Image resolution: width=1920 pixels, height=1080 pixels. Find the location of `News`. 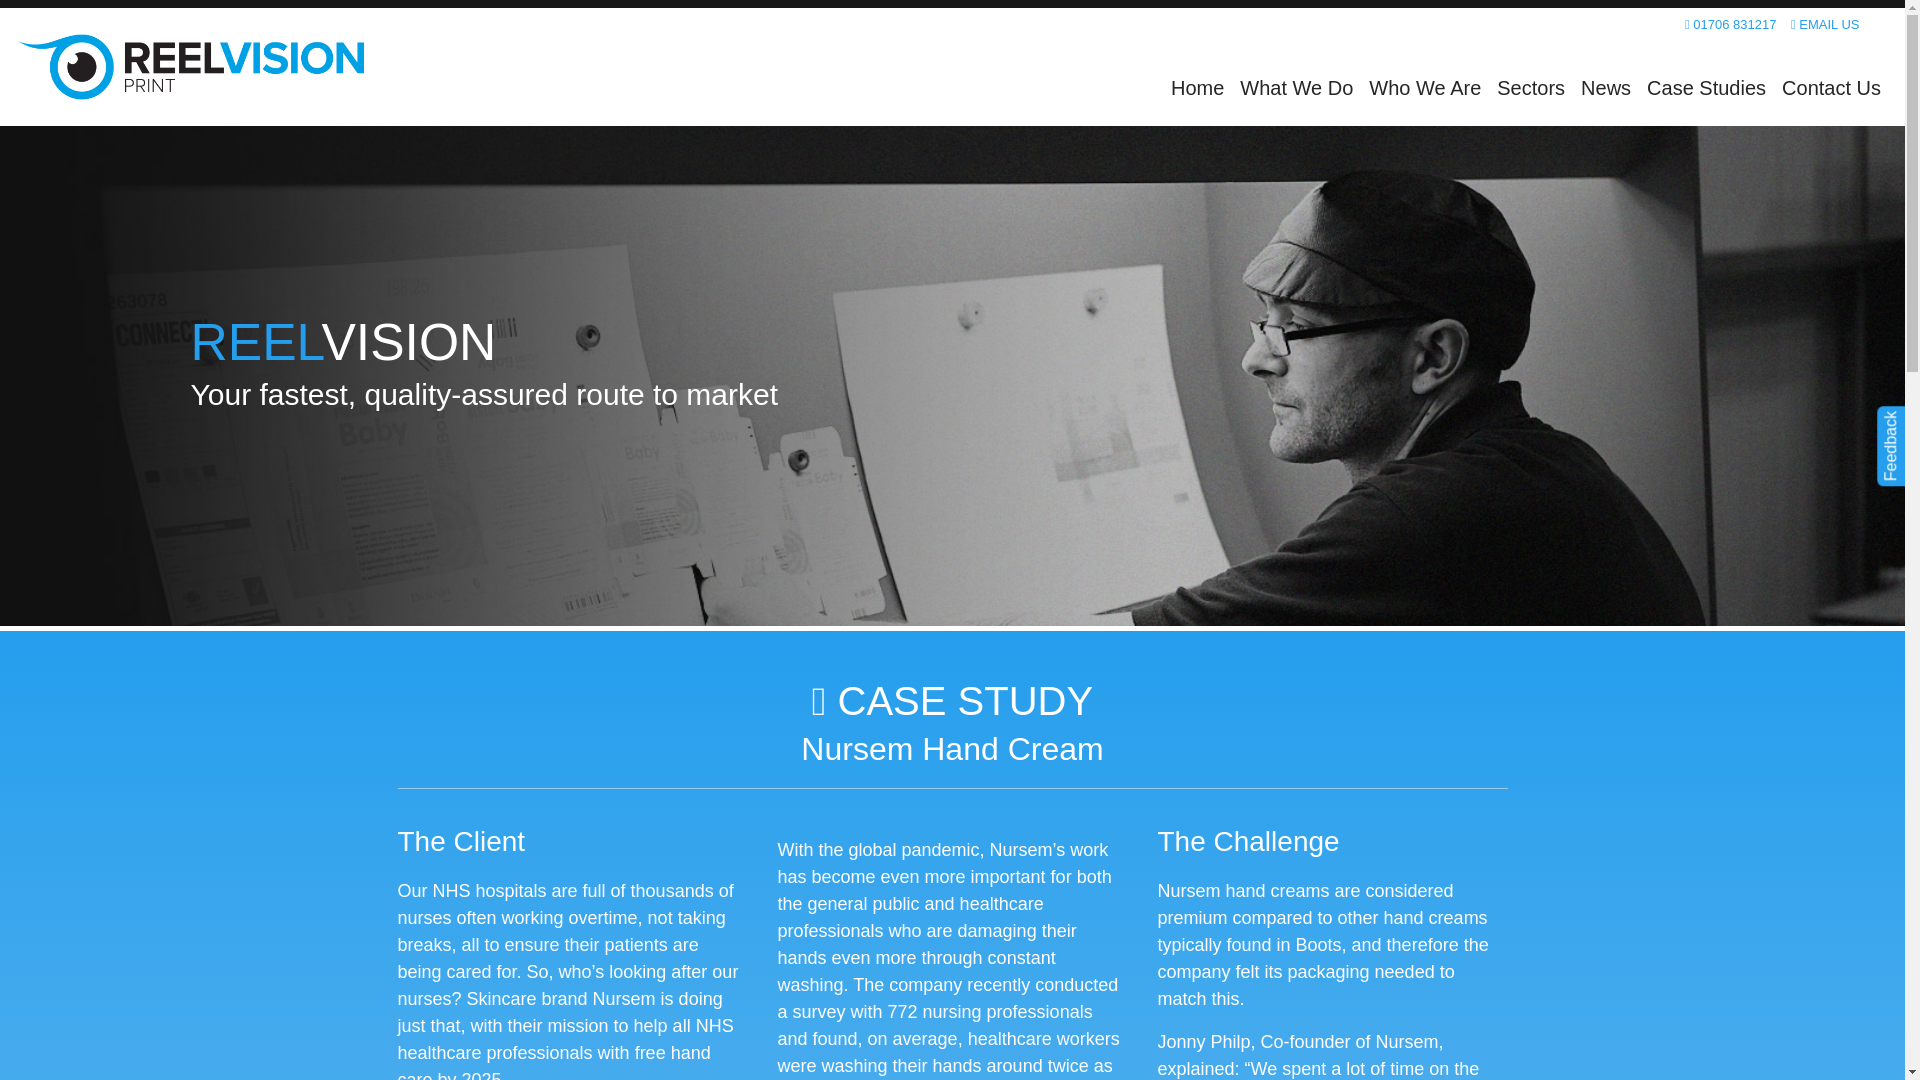

News is located at coordinates (1606, 88).